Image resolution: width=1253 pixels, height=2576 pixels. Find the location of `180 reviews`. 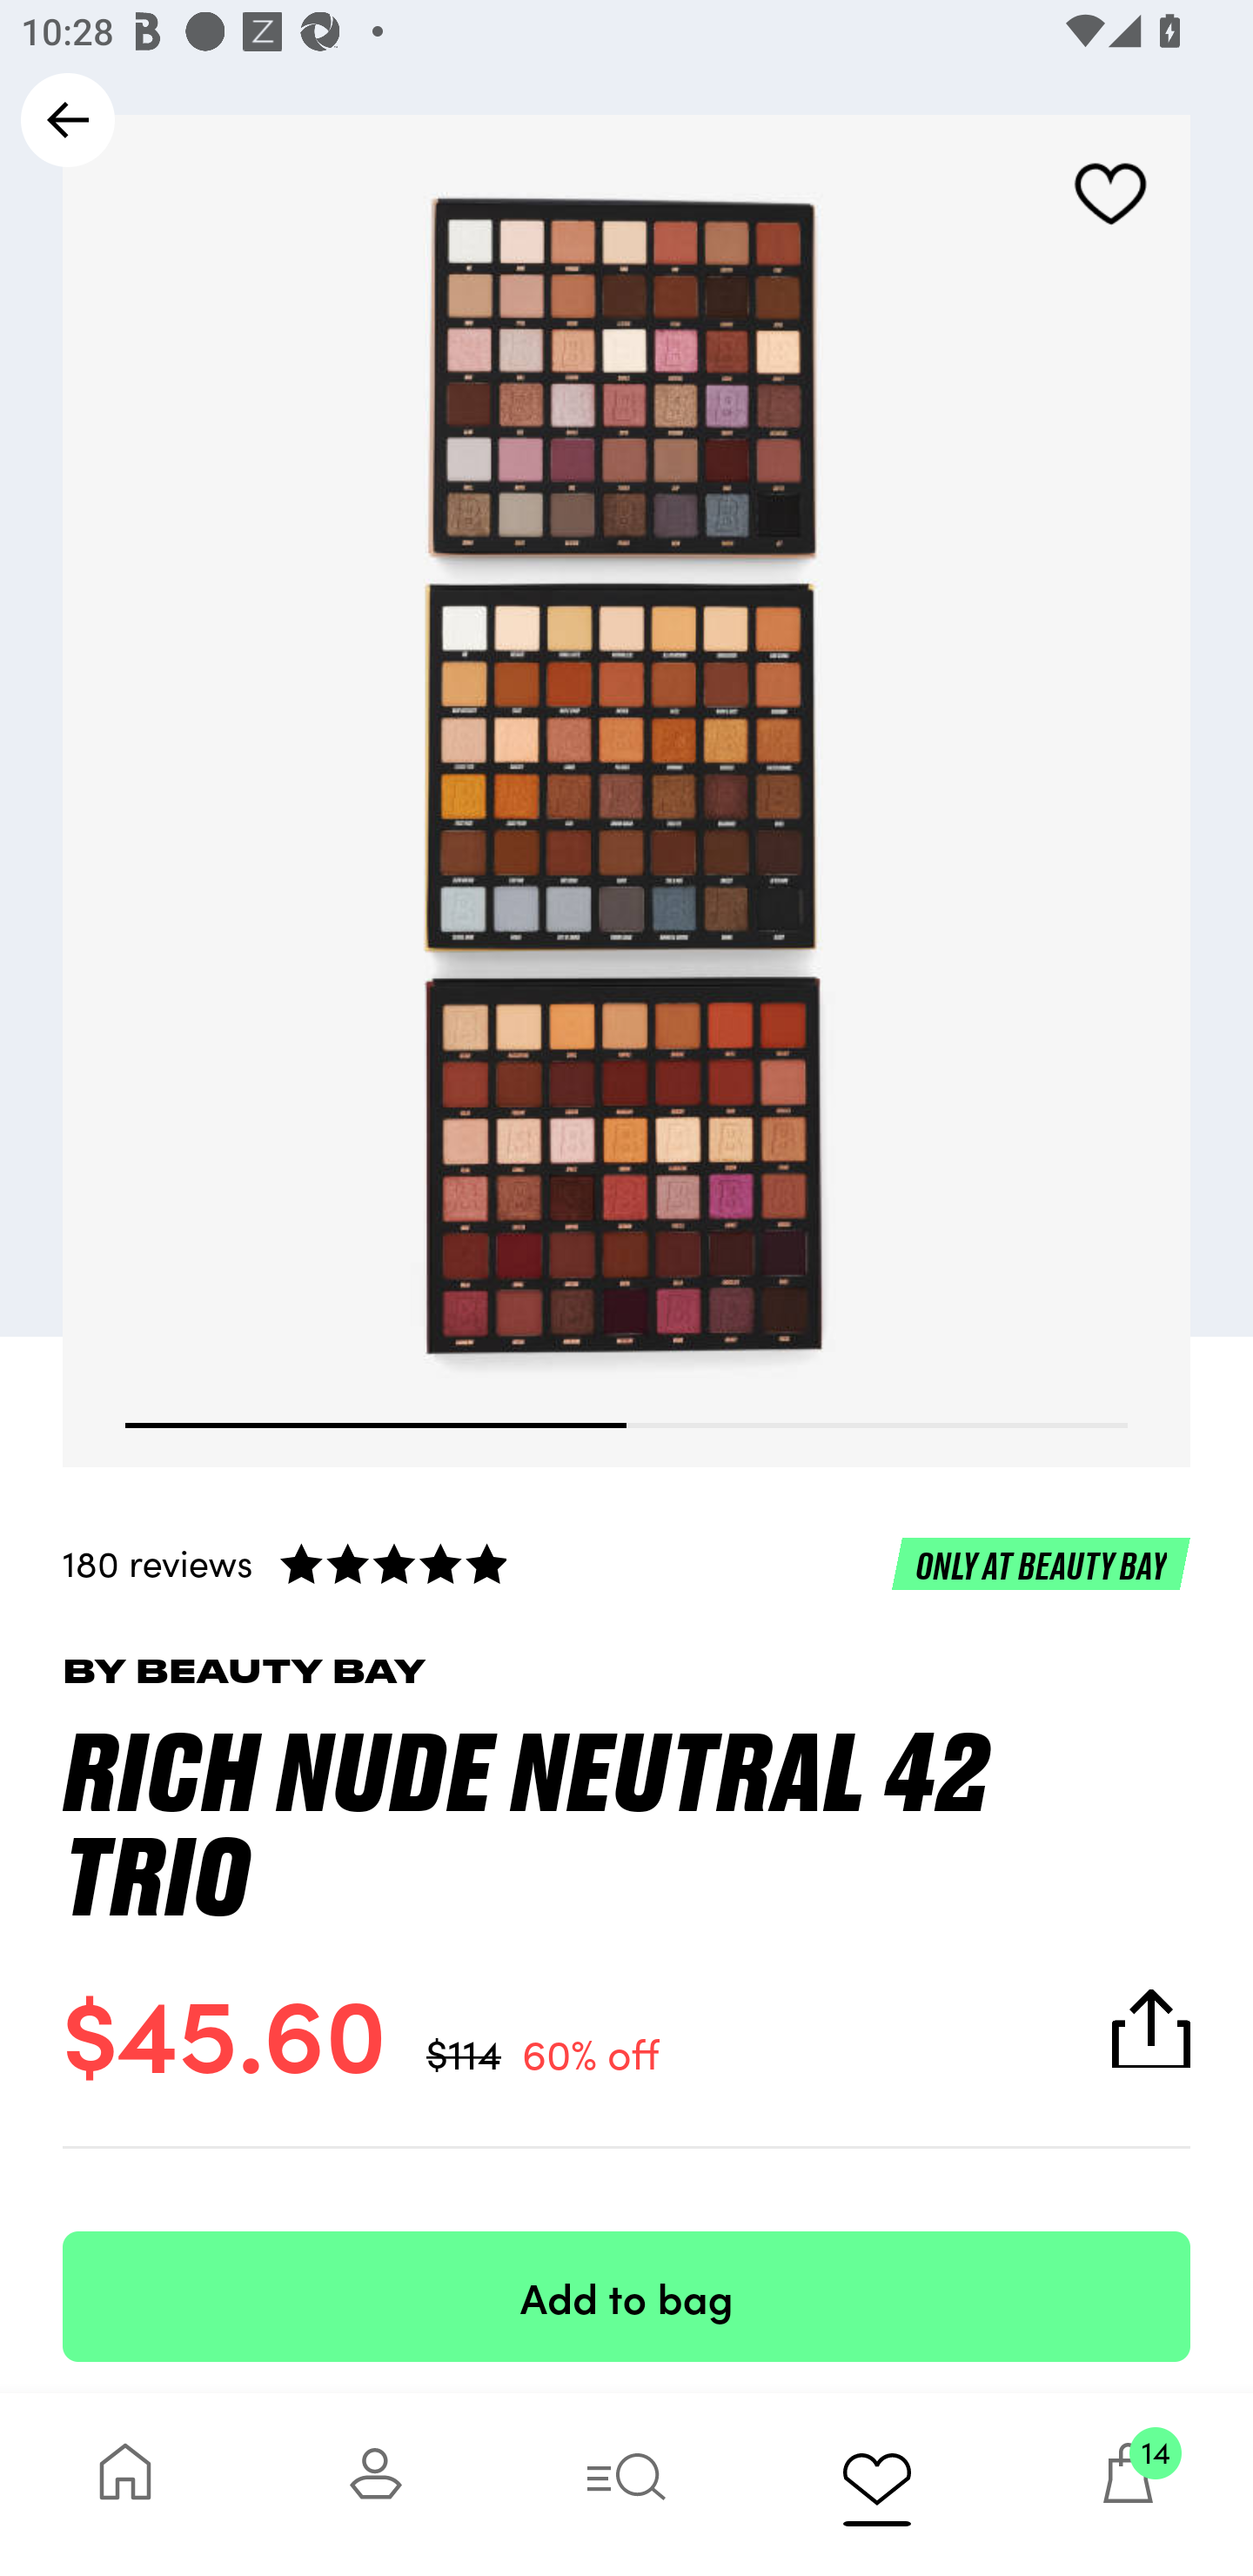

180 reviews is located at coordinates (626, 1562).